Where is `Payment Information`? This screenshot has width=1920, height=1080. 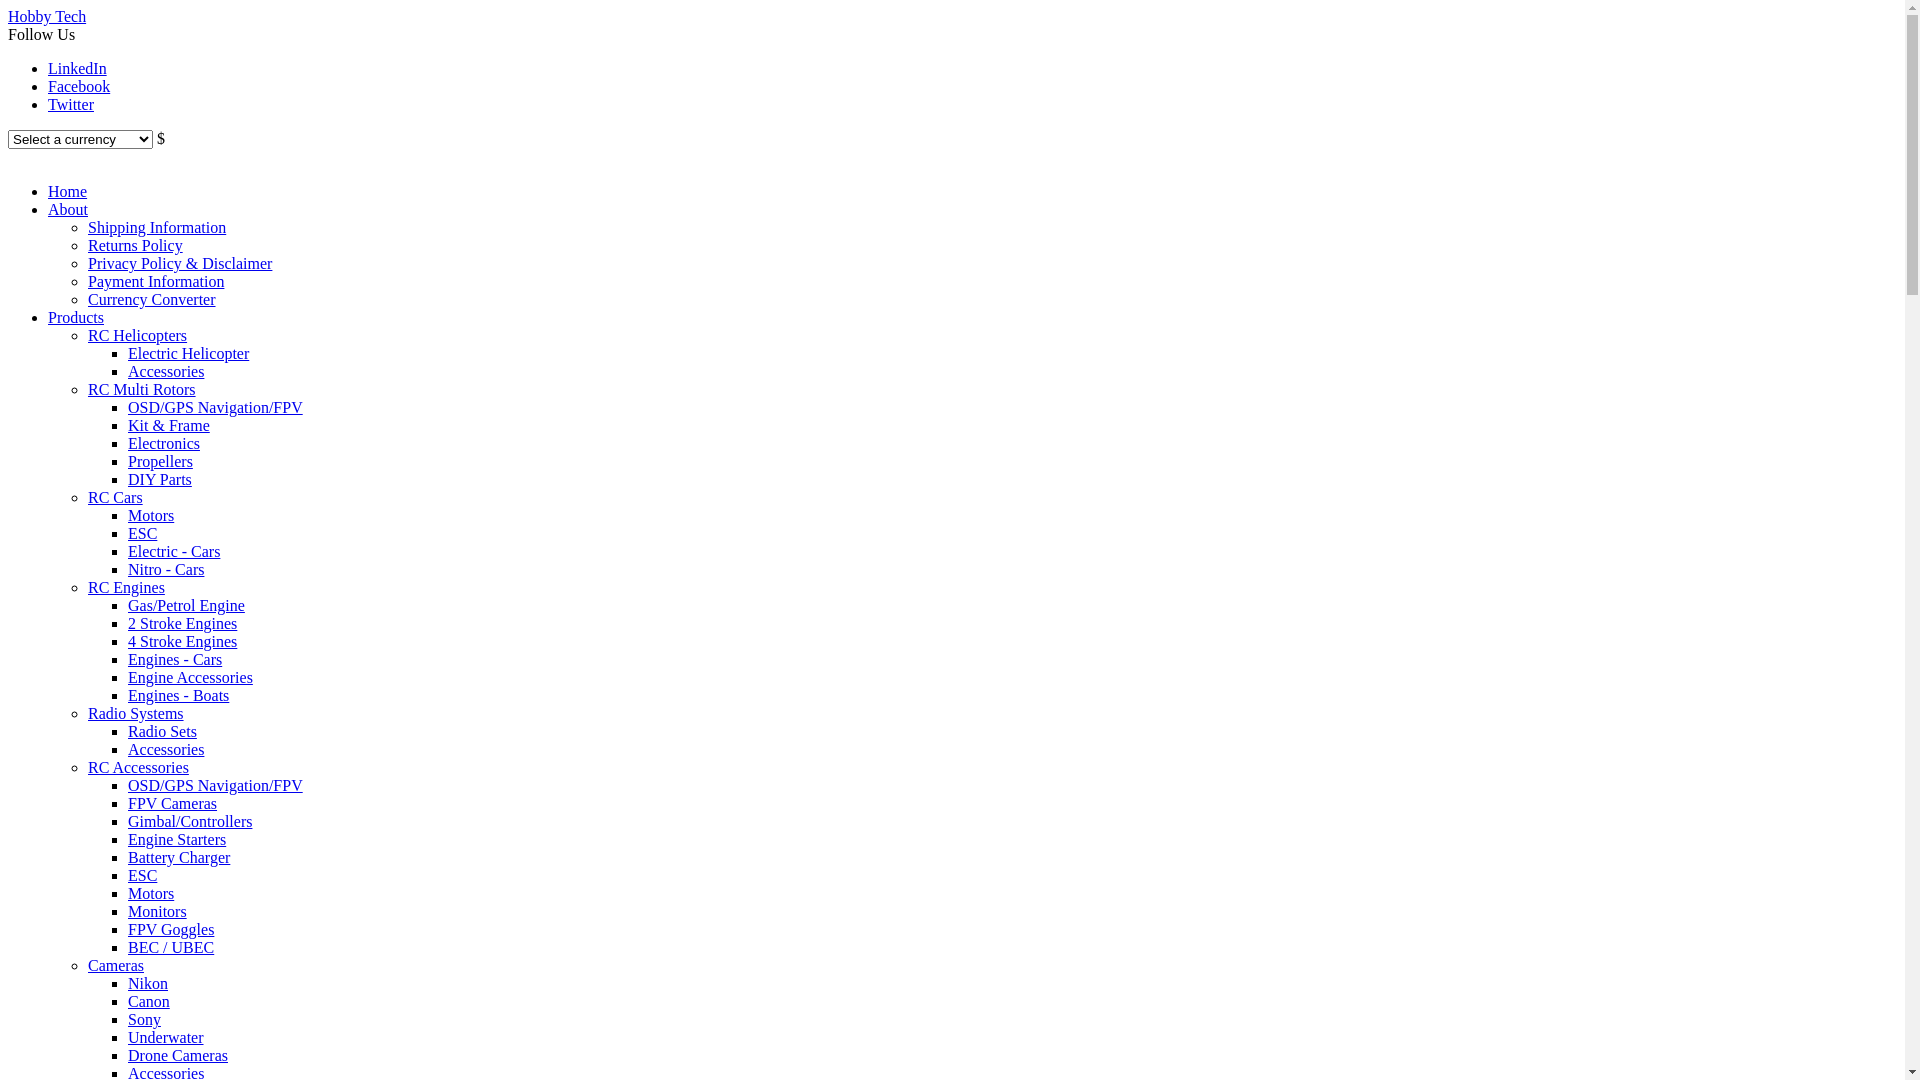
Payment Information is located at coordinates (156, 282).